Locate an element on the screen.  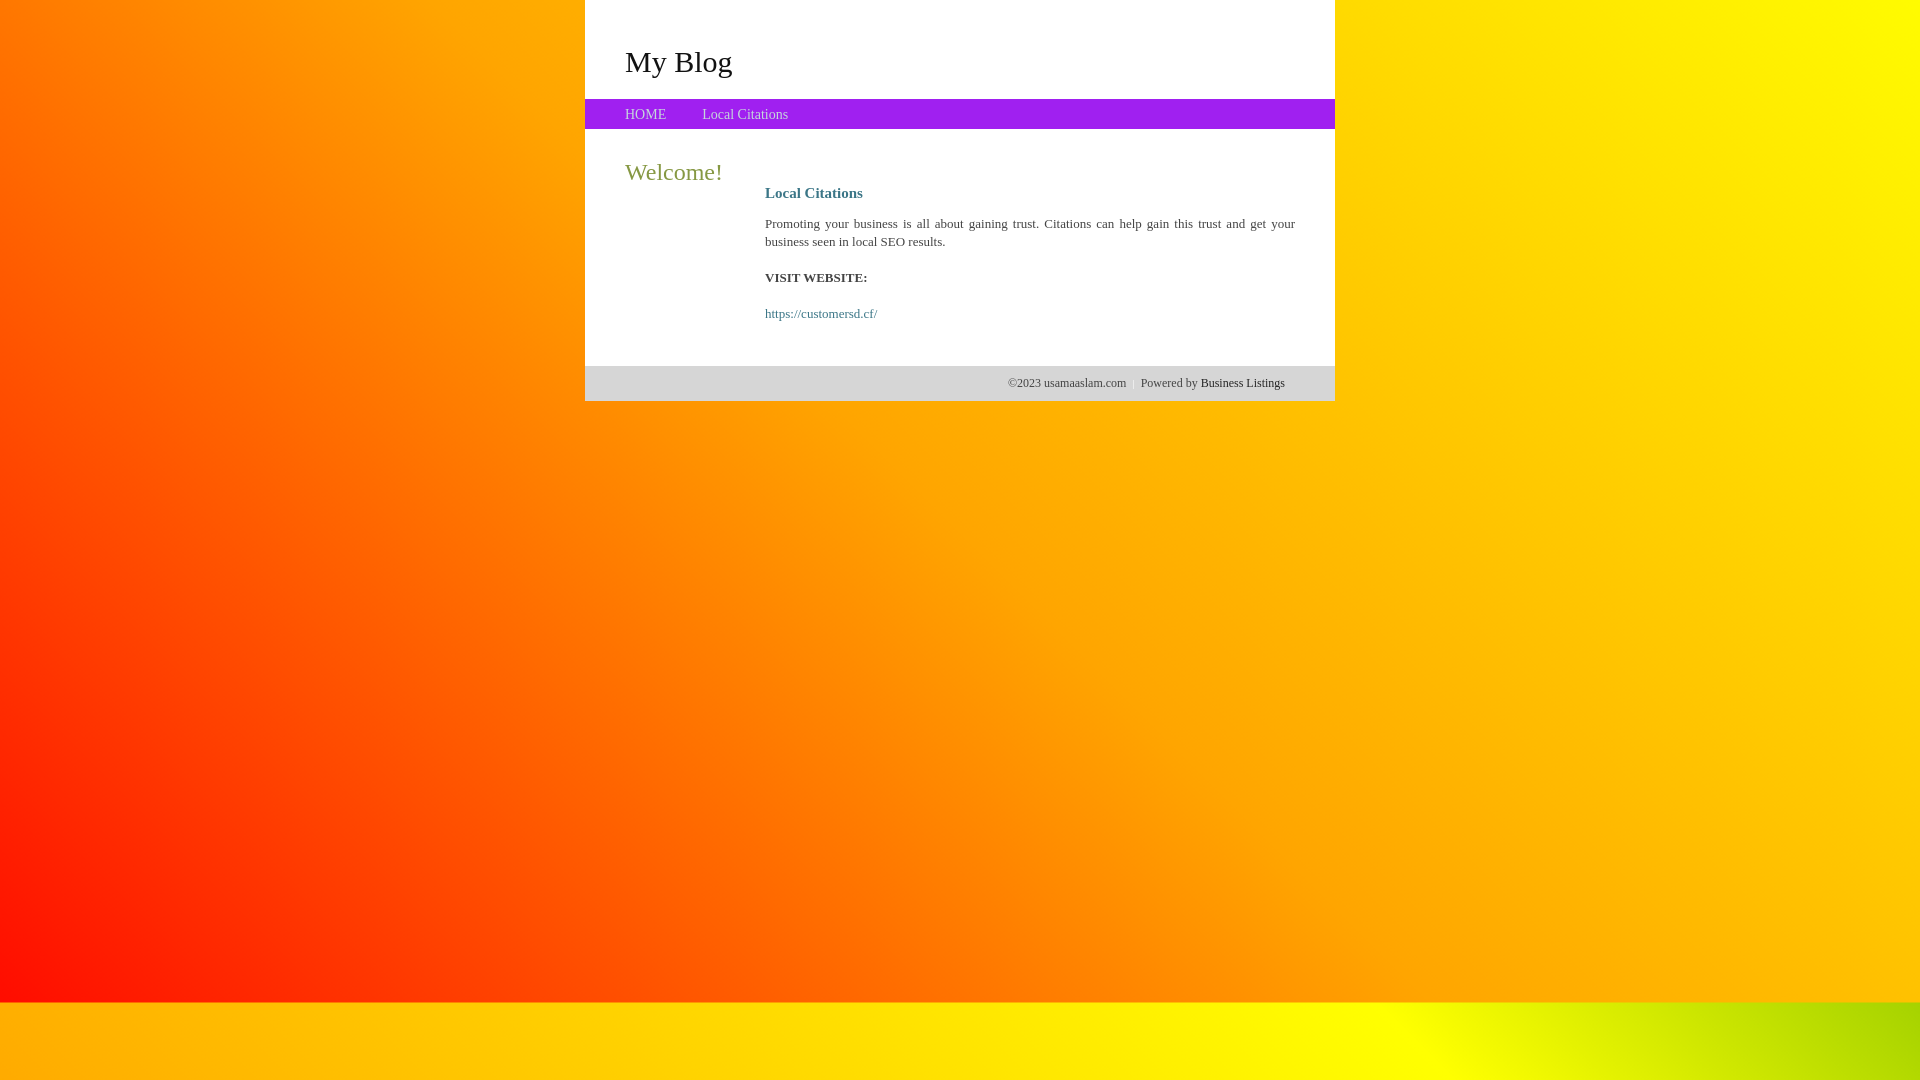
https://customersd.cf/ is located at coordinates (821, 314).